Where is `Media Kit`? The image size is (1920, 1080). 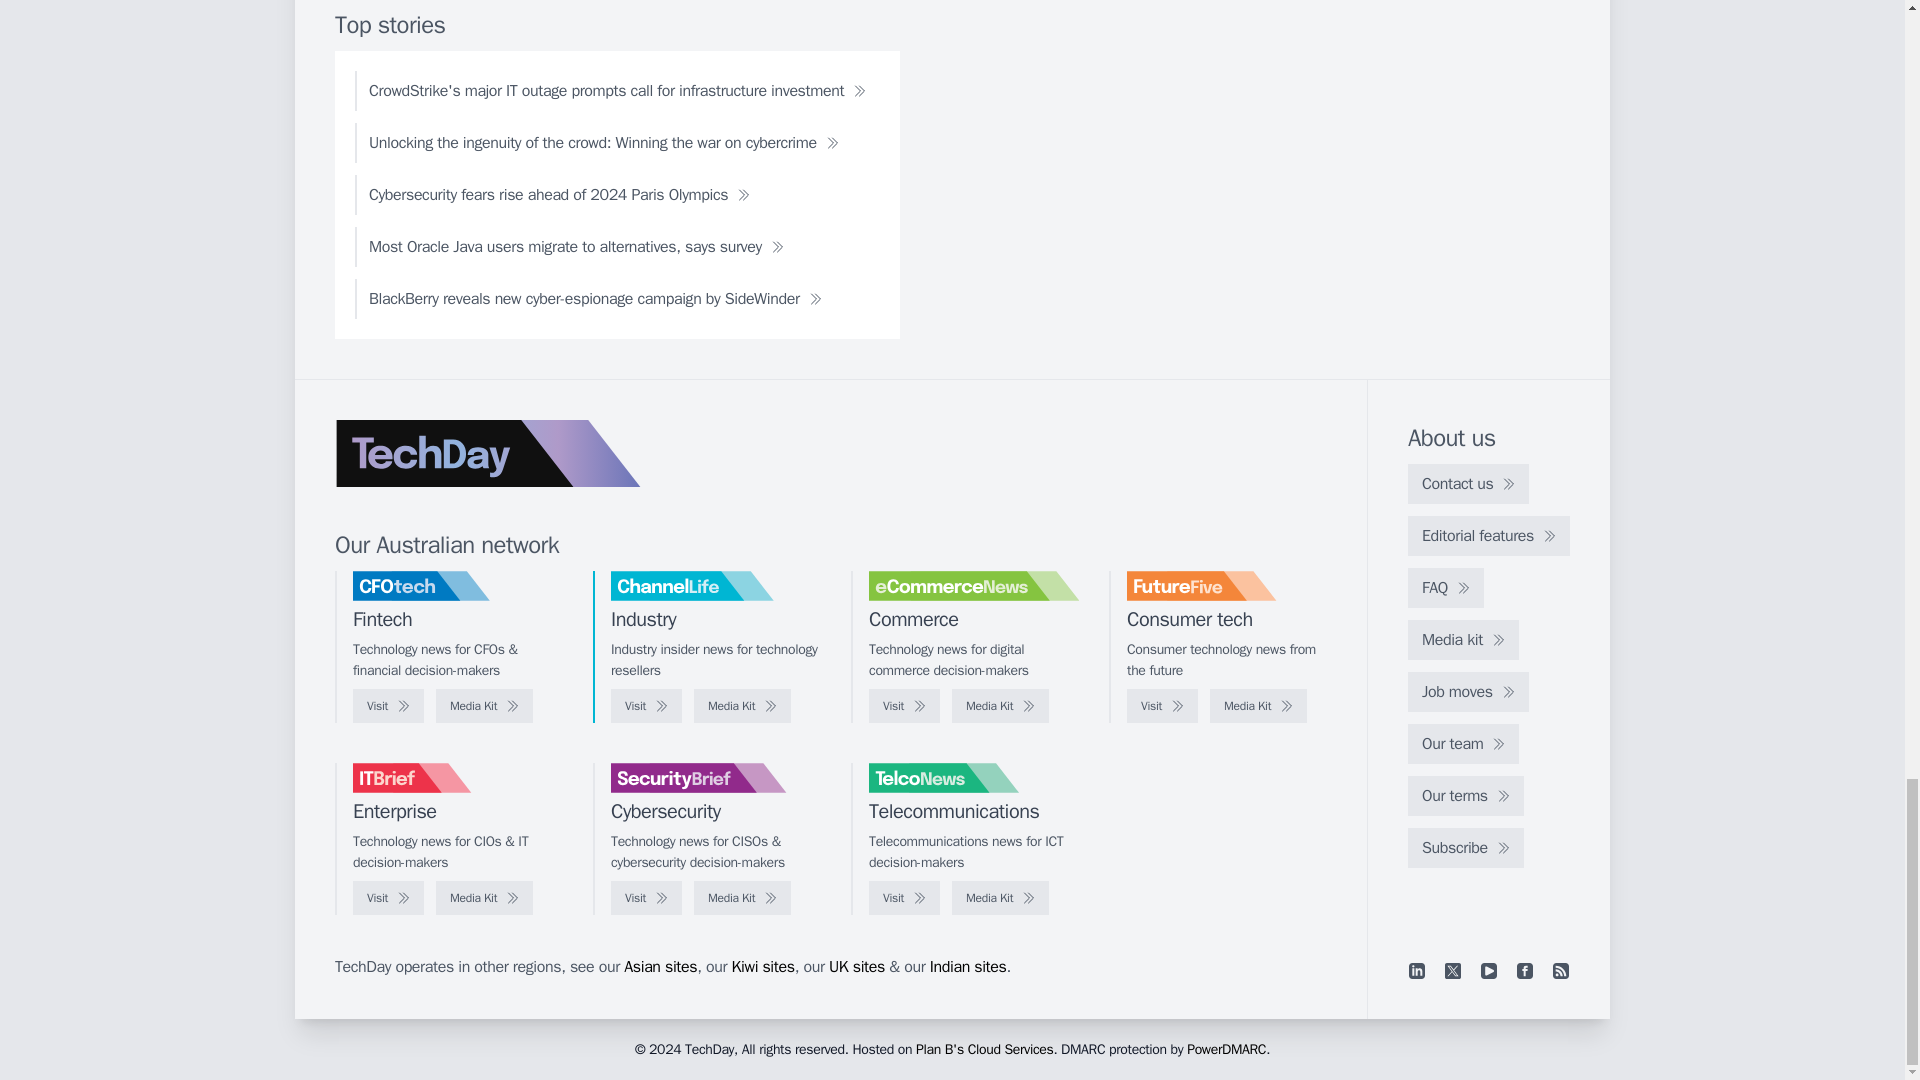 Media Kit is located at coordinates (1000, 706).